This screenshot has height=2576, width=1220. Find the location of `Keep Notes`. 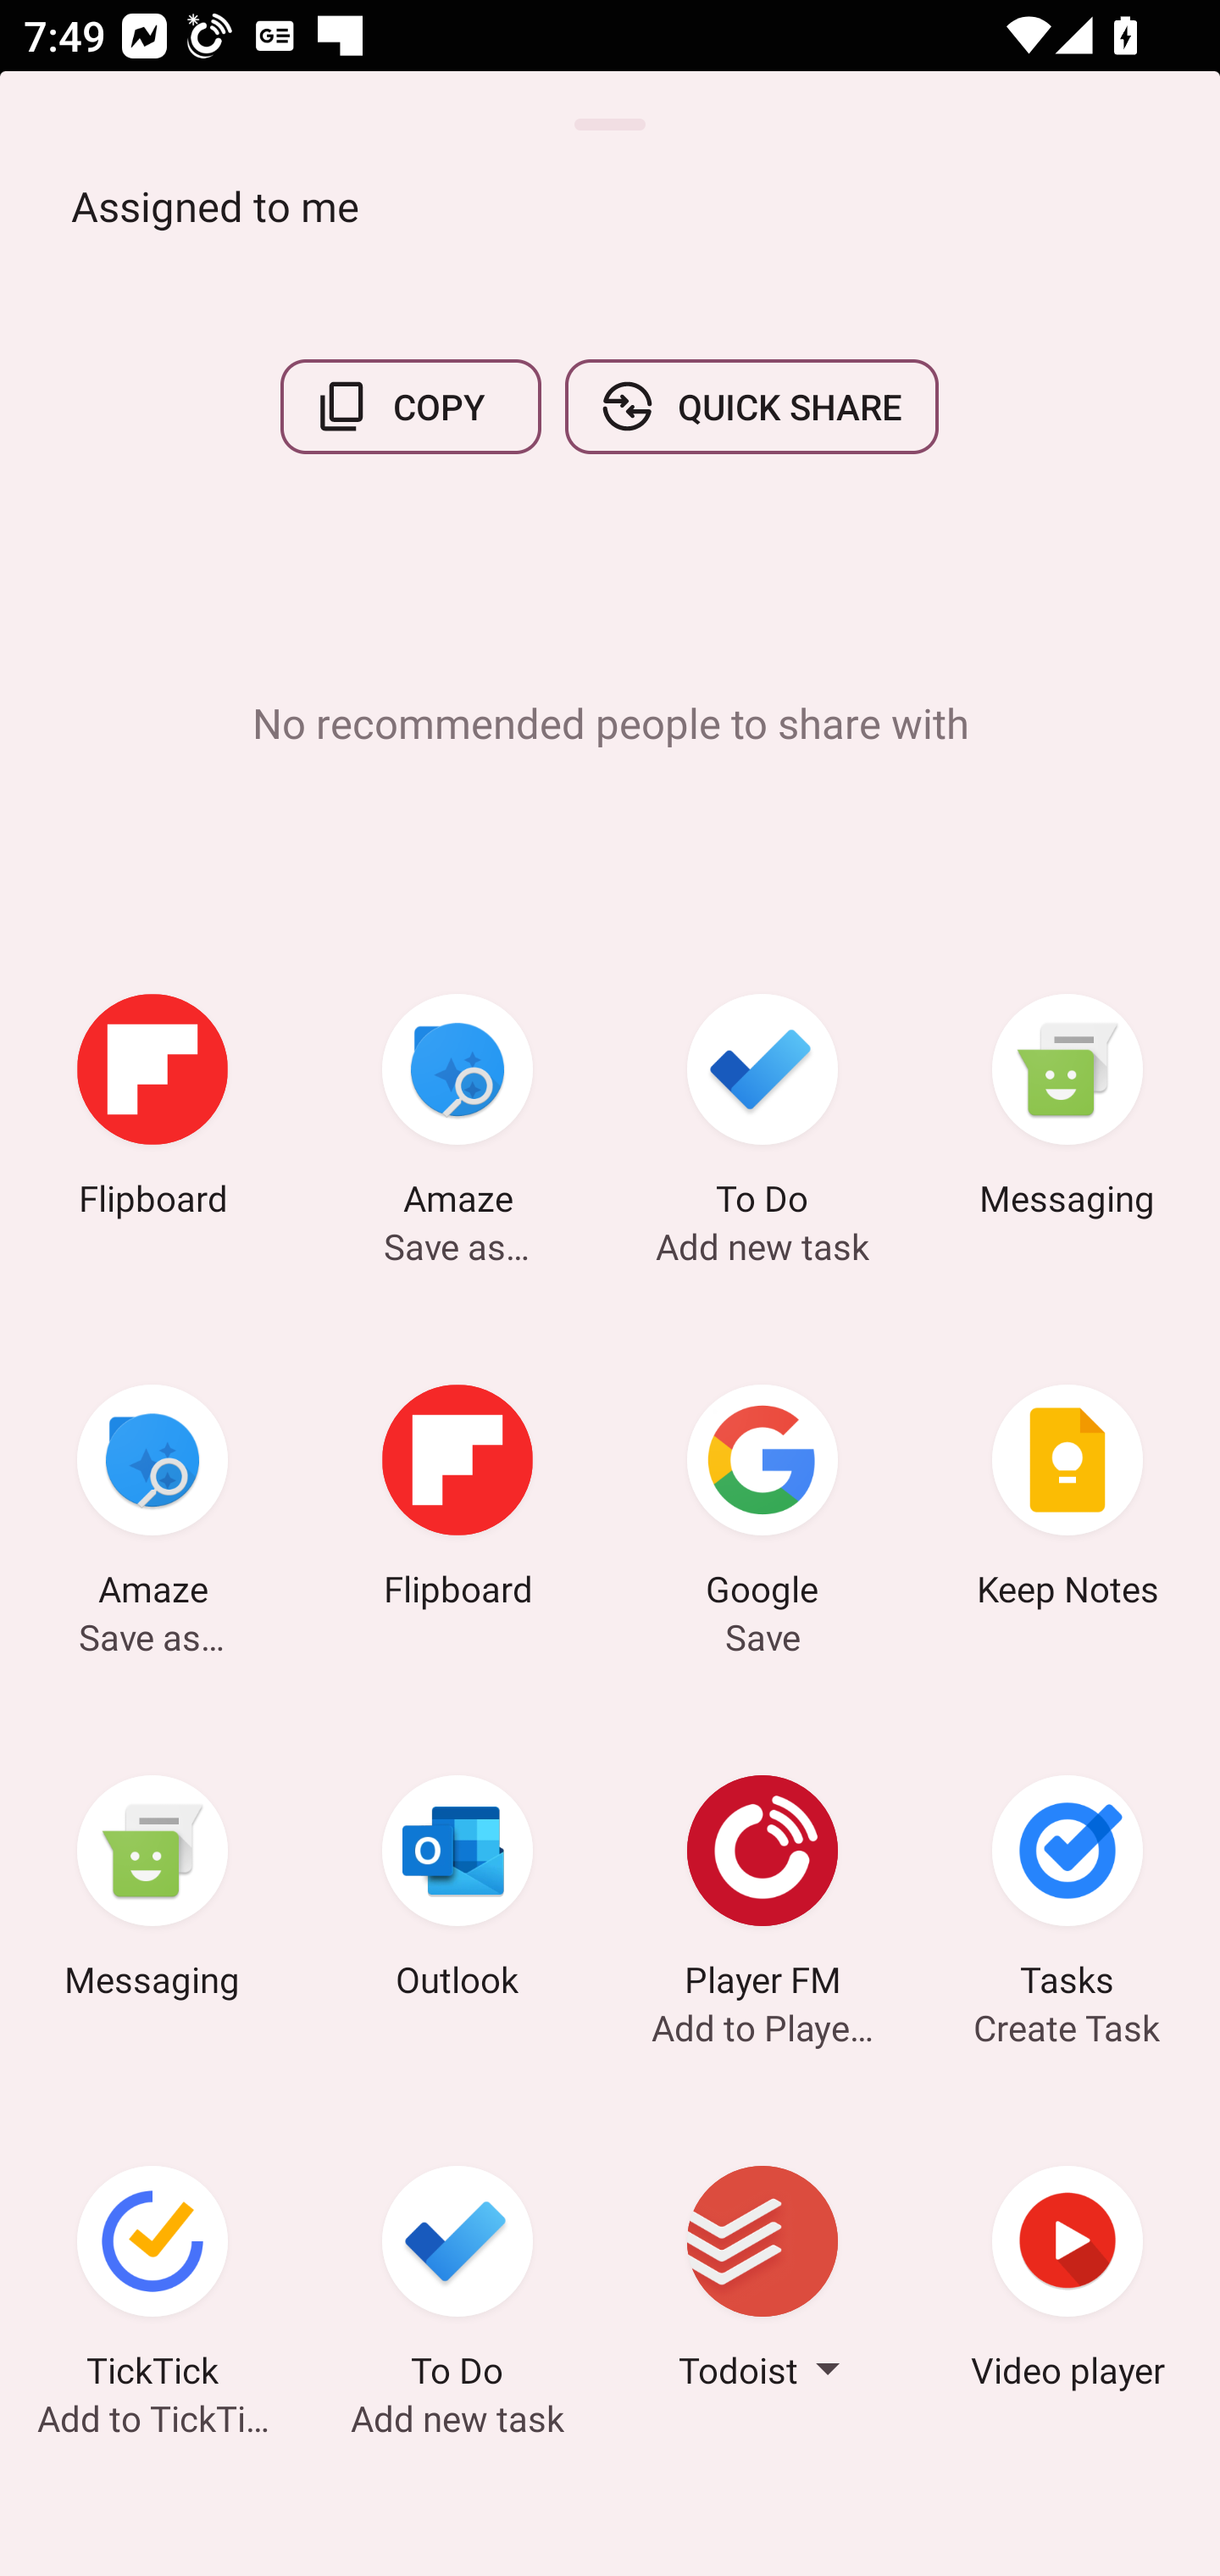

Keep Notes is located at coordinates (1067, 1502).